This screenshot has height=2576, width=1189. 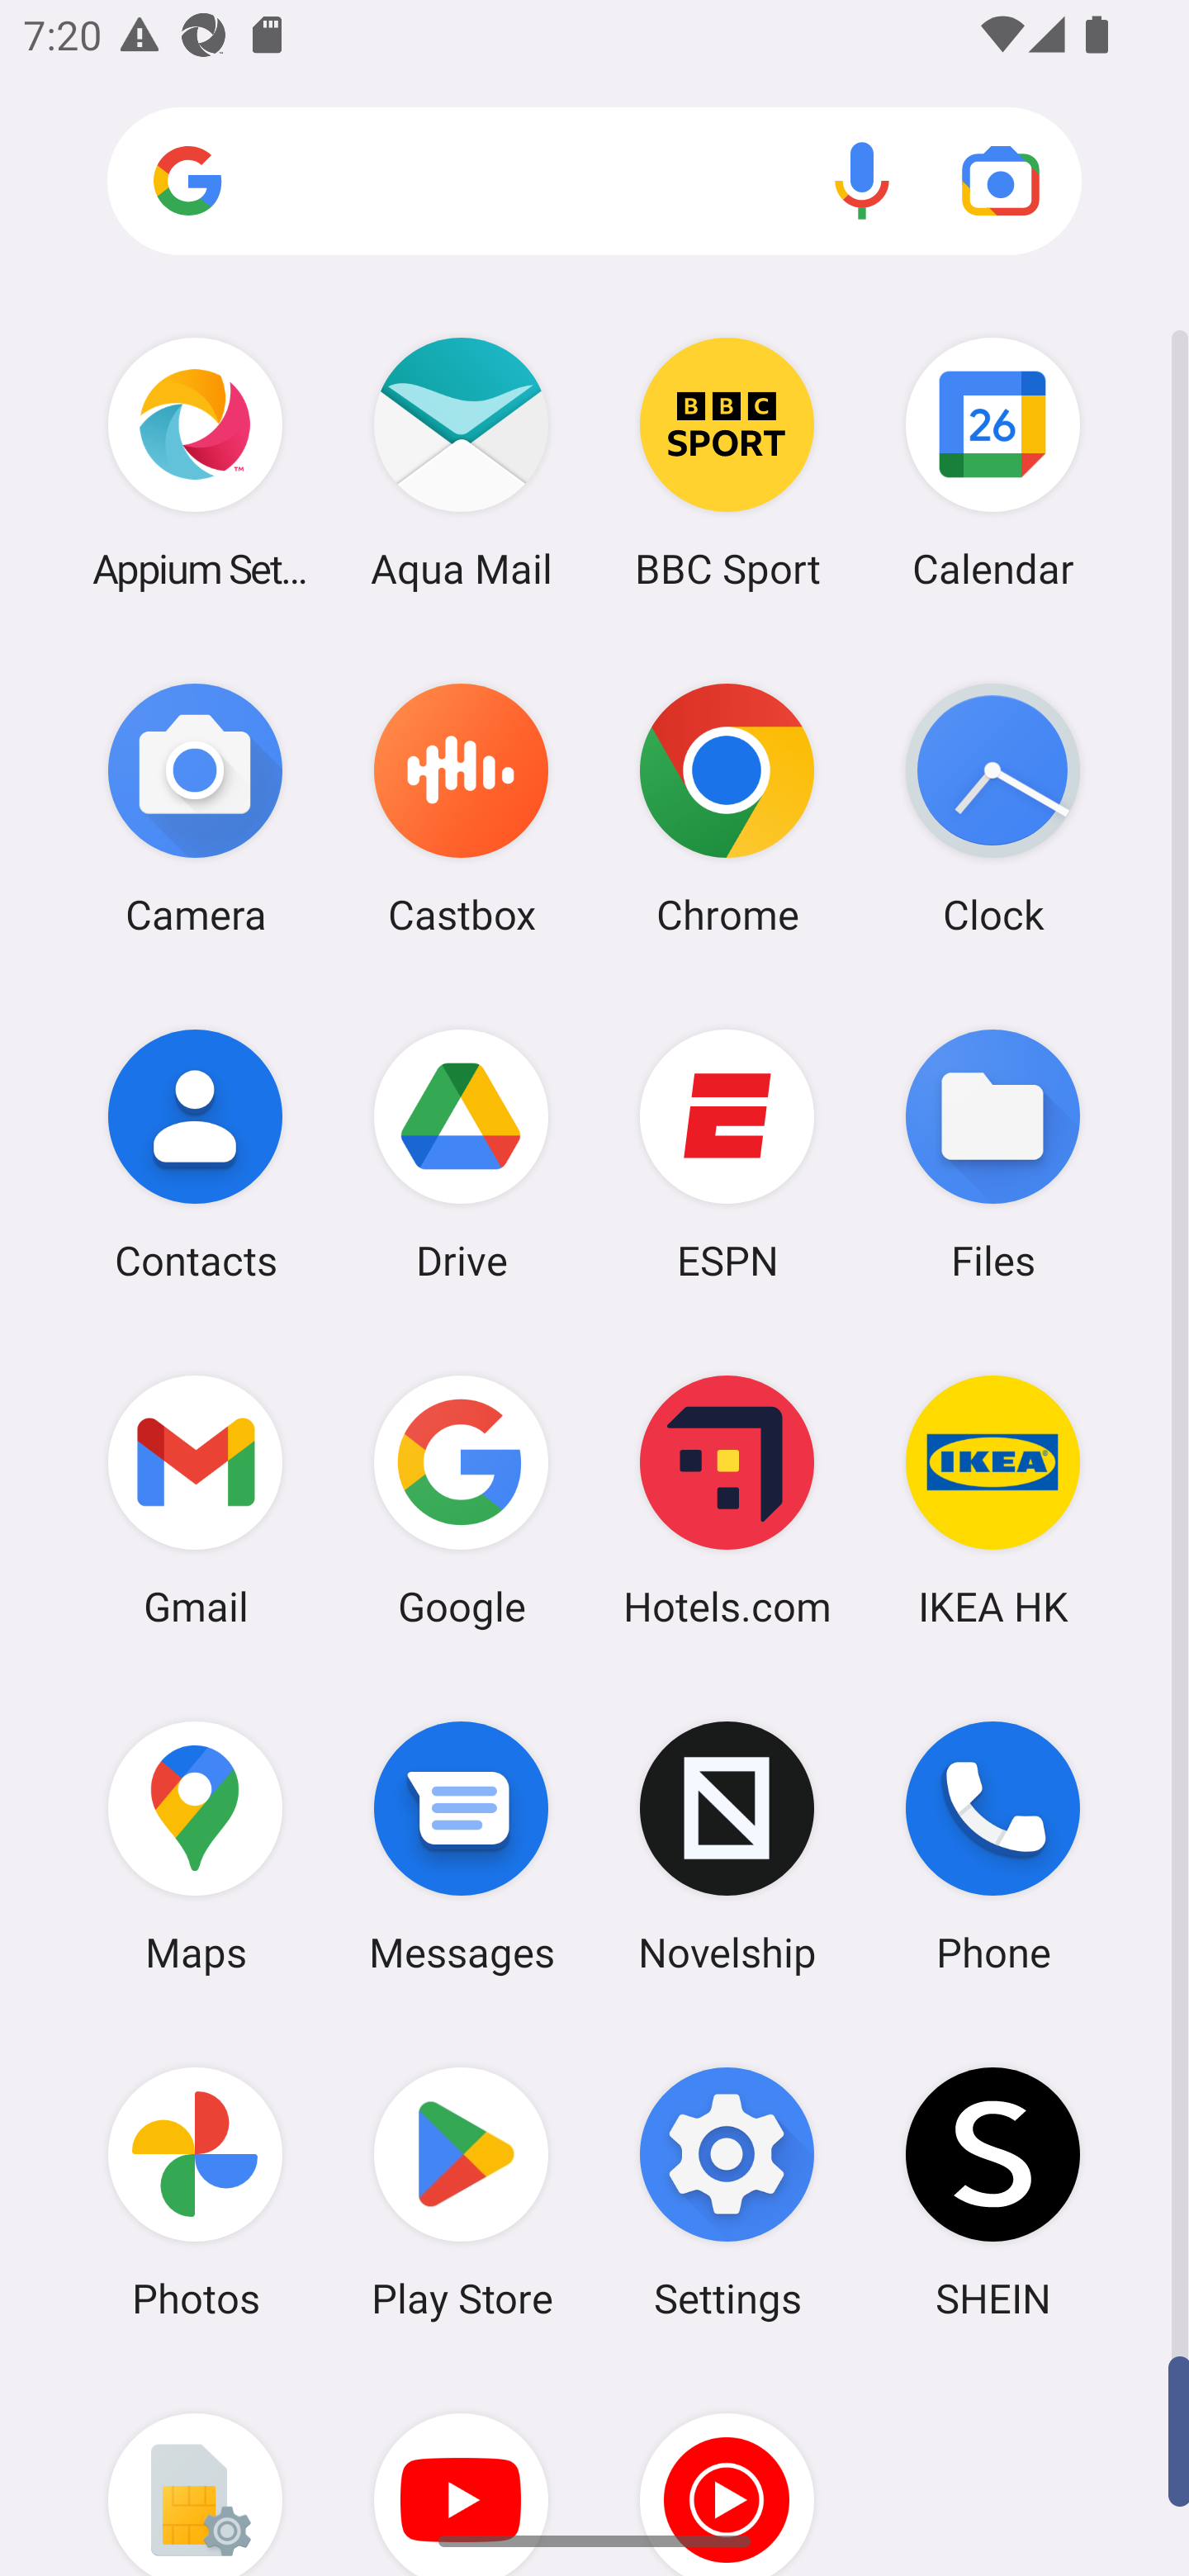 I want to click on TMoble, so click(x=195, y=2470).